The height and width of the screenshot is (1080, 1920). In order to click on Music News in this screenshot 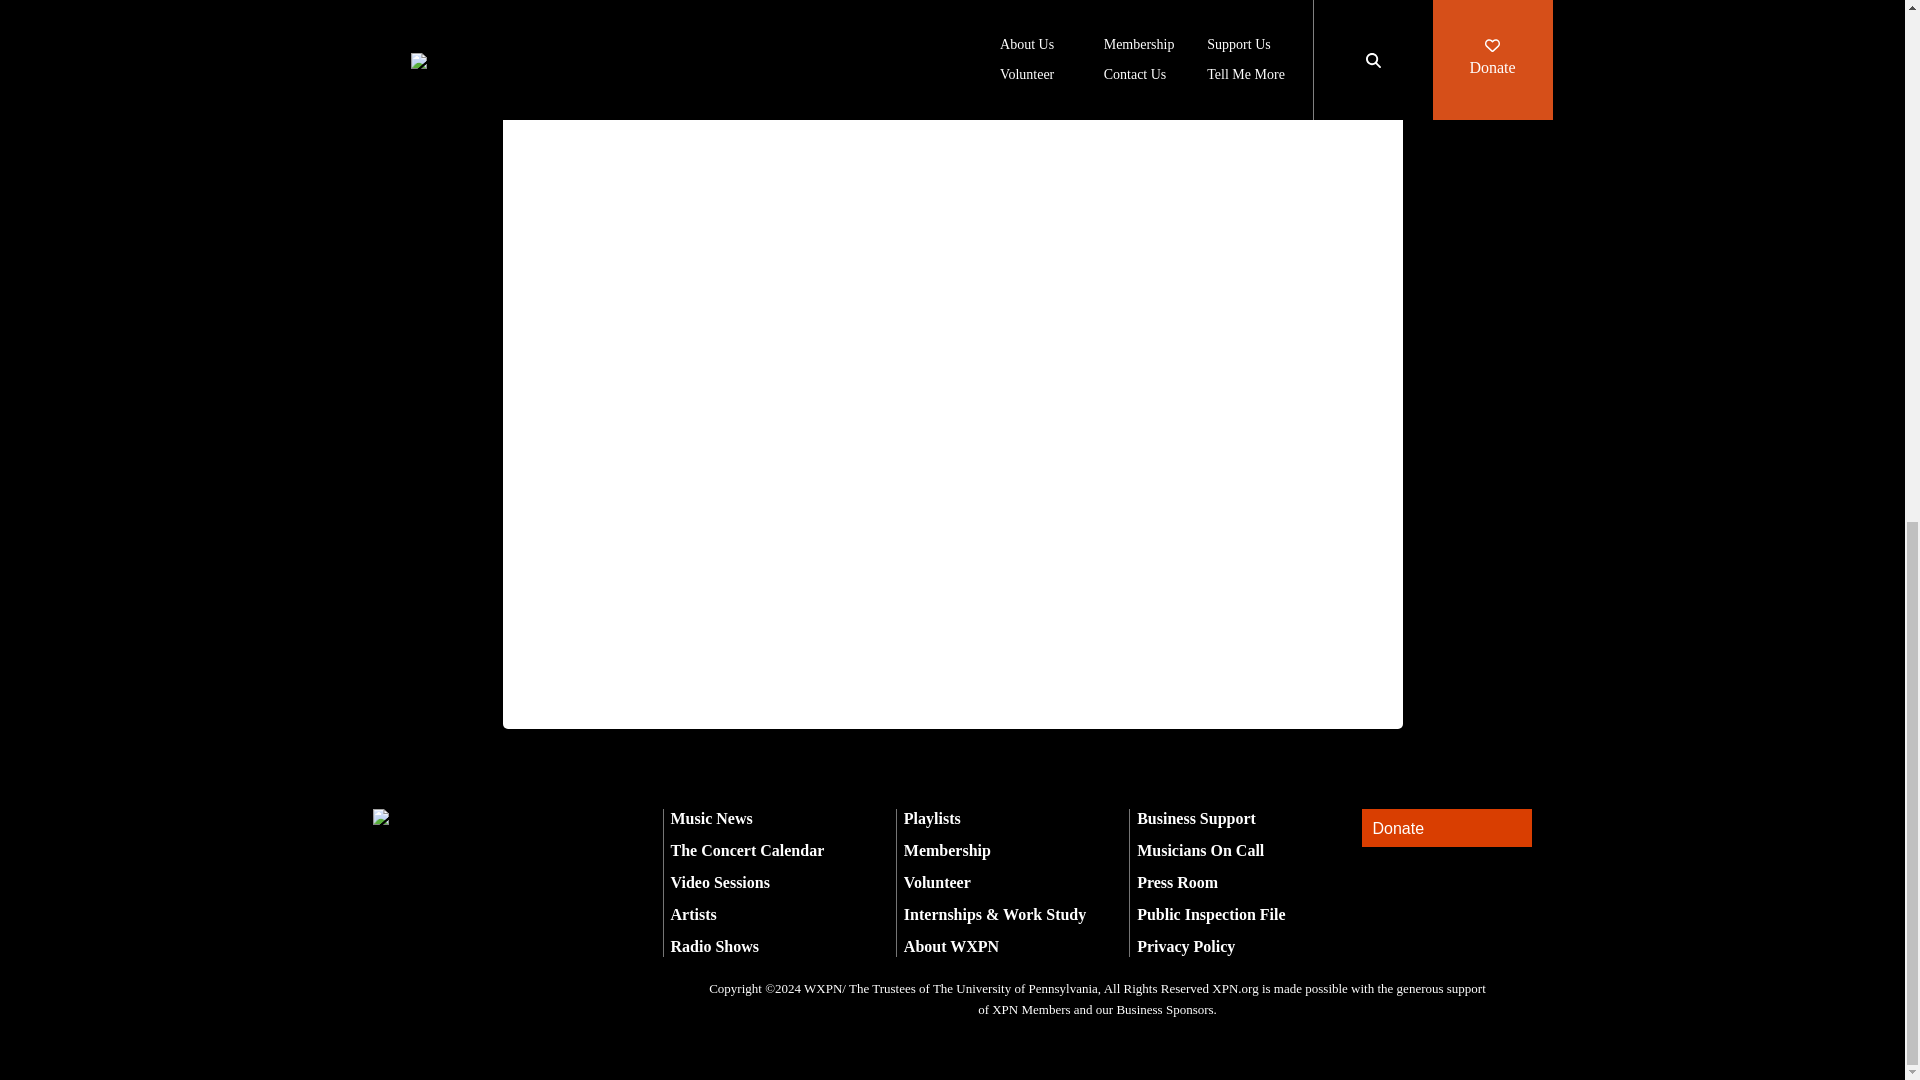, I will do `click(711, 818)`.